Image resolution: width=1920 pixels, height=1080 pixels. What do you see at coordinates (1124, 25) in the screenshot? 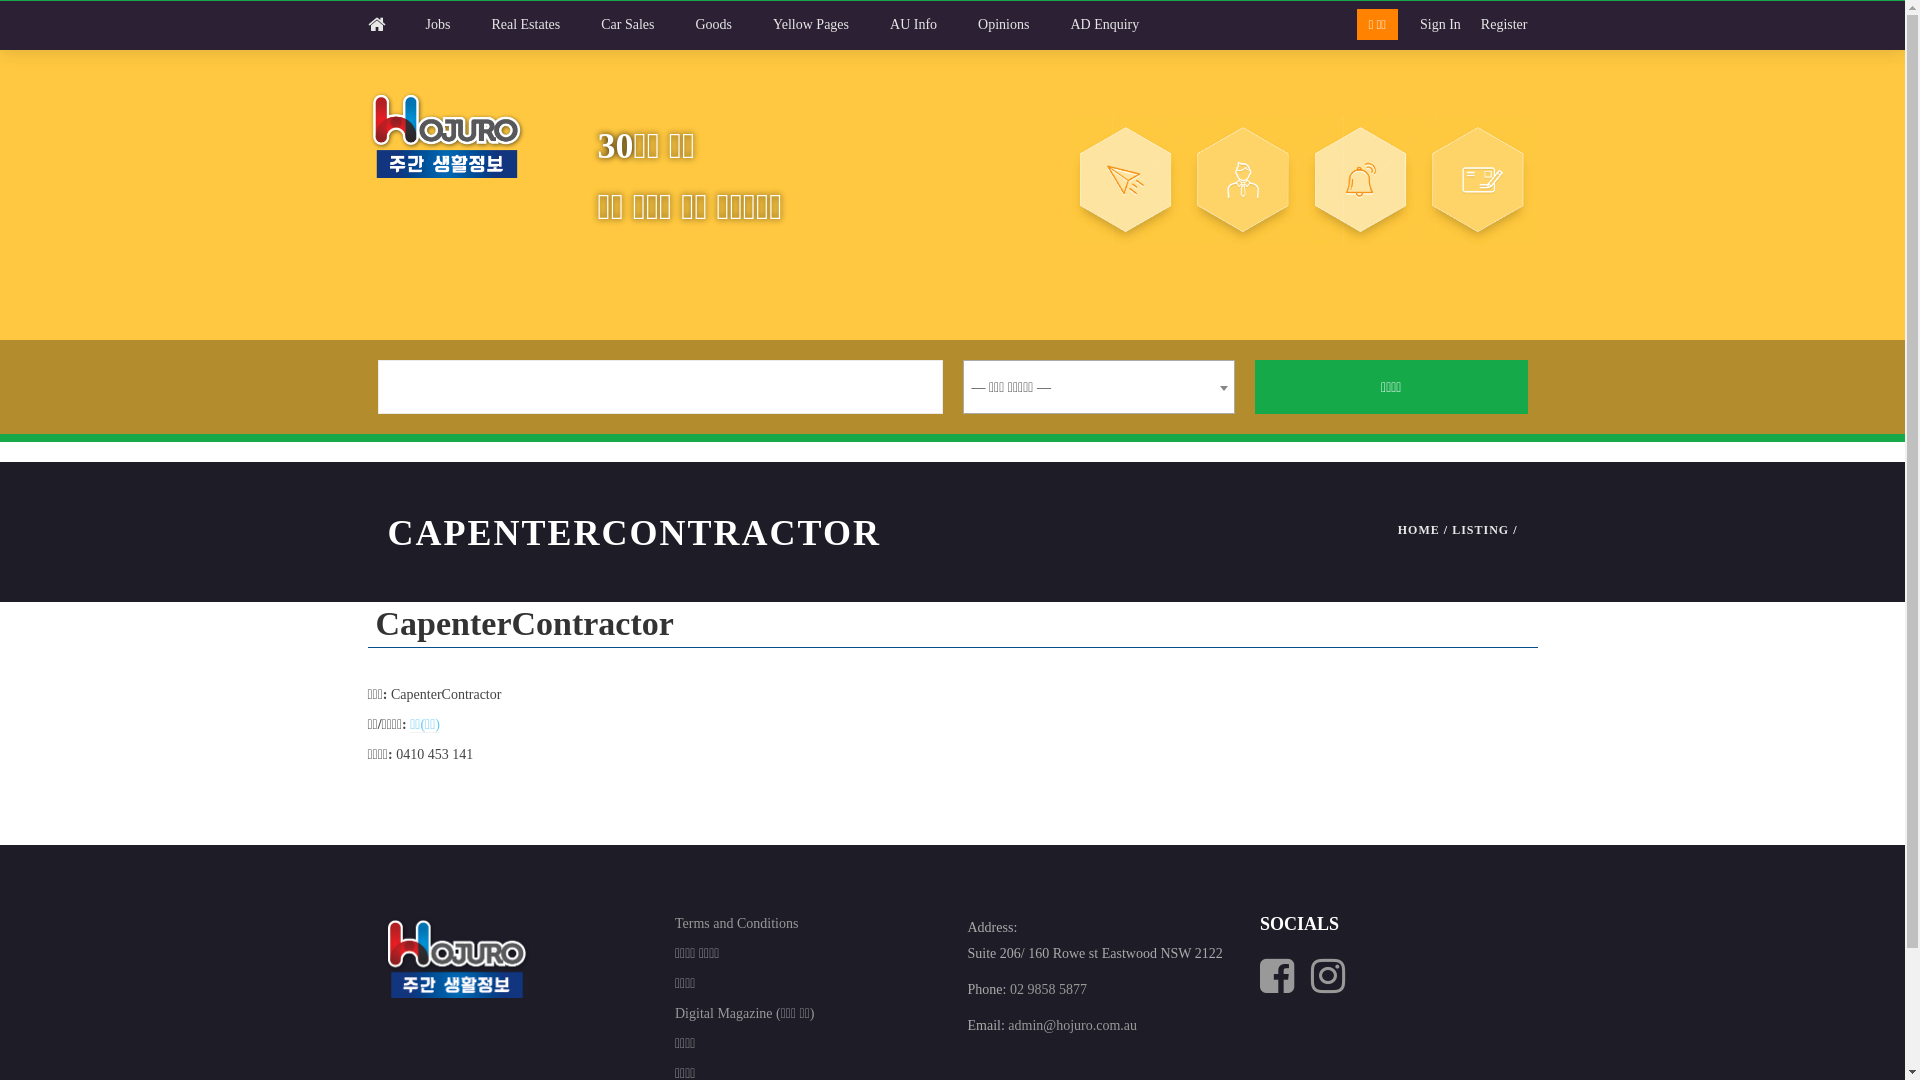
I see `AD Enquiry` at bounding box center [1124, 25].